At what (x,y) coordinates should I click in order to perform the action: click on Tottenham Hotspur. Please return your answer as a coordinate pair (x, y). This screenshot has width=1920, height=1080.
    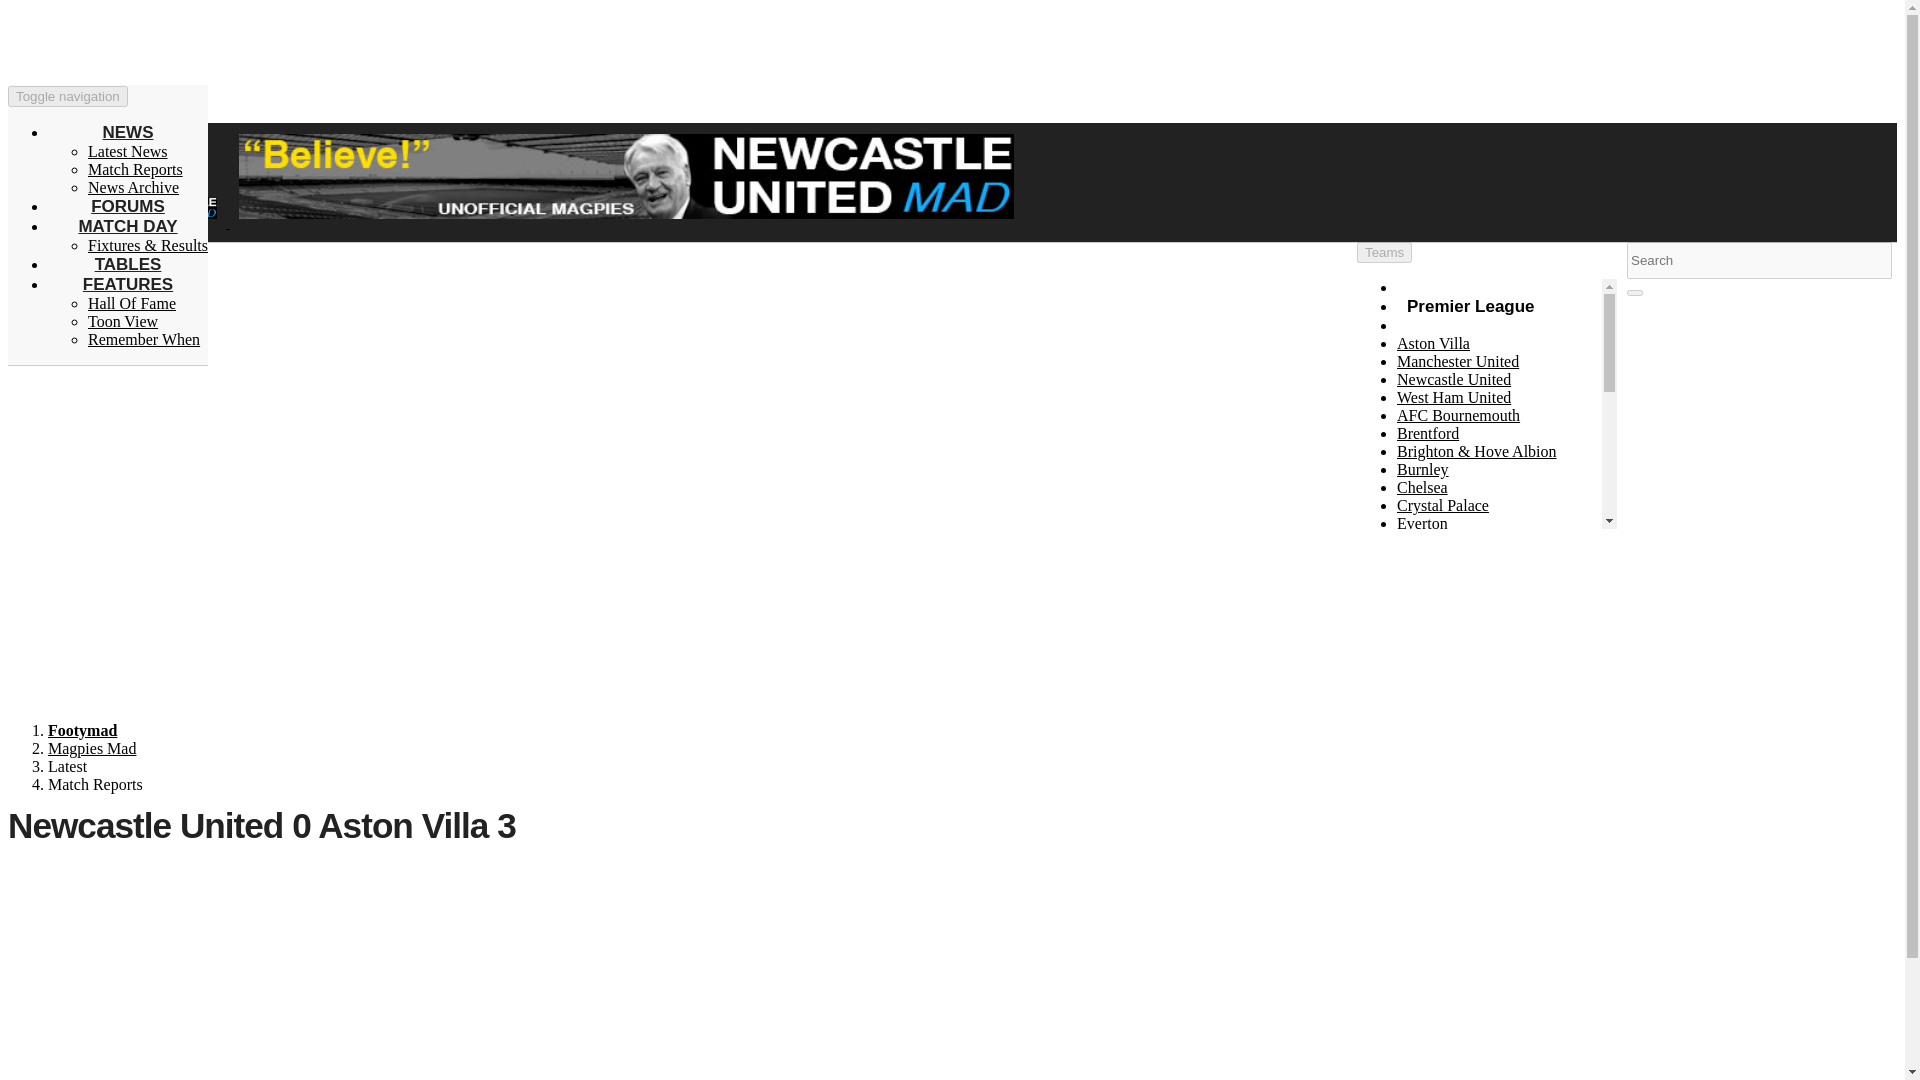
    Looking at the image, I should click on (1458, 632).